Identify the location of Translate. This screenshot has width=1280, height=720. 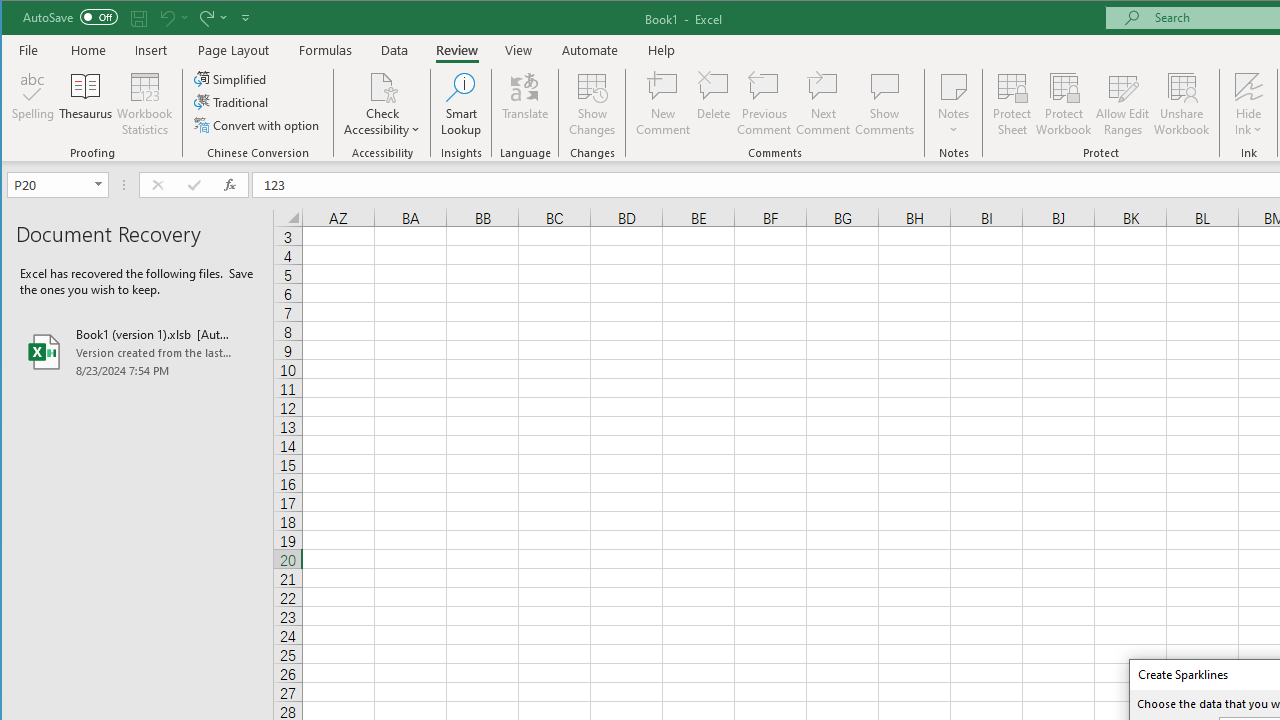
(525, 104).